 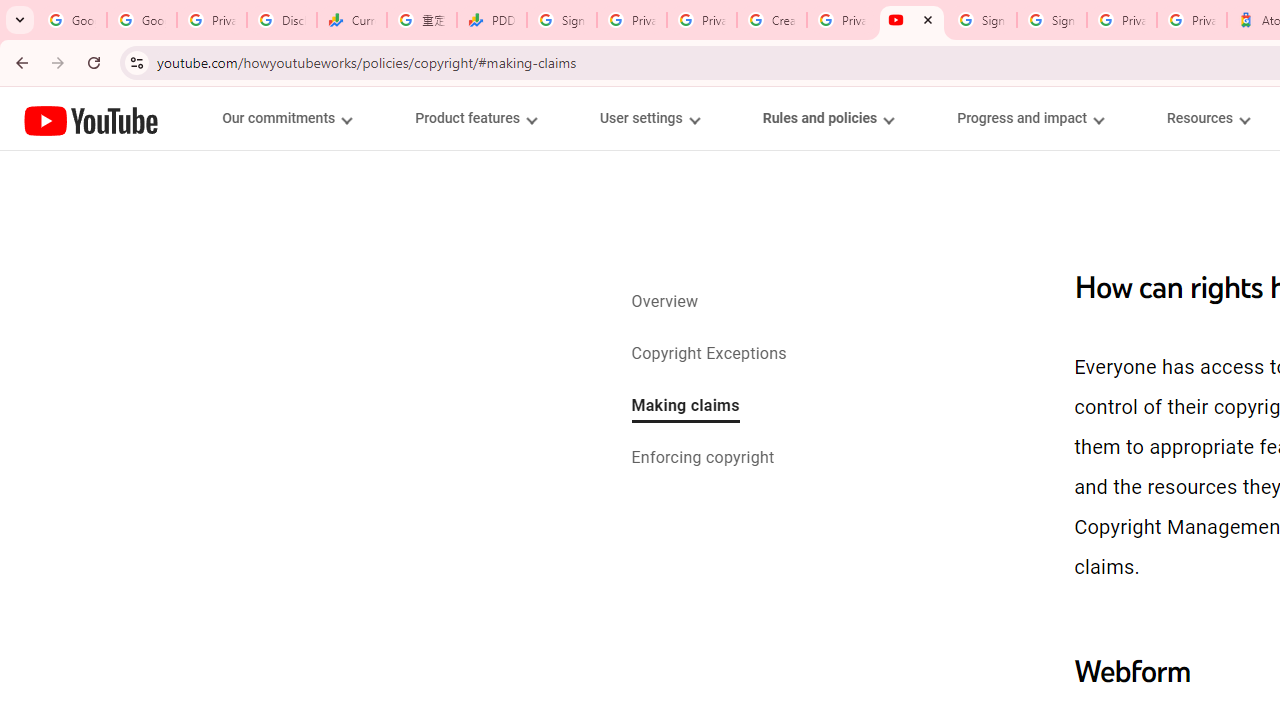 I want to click on Progress and impact menupopup, so click(x=1030, y=118).